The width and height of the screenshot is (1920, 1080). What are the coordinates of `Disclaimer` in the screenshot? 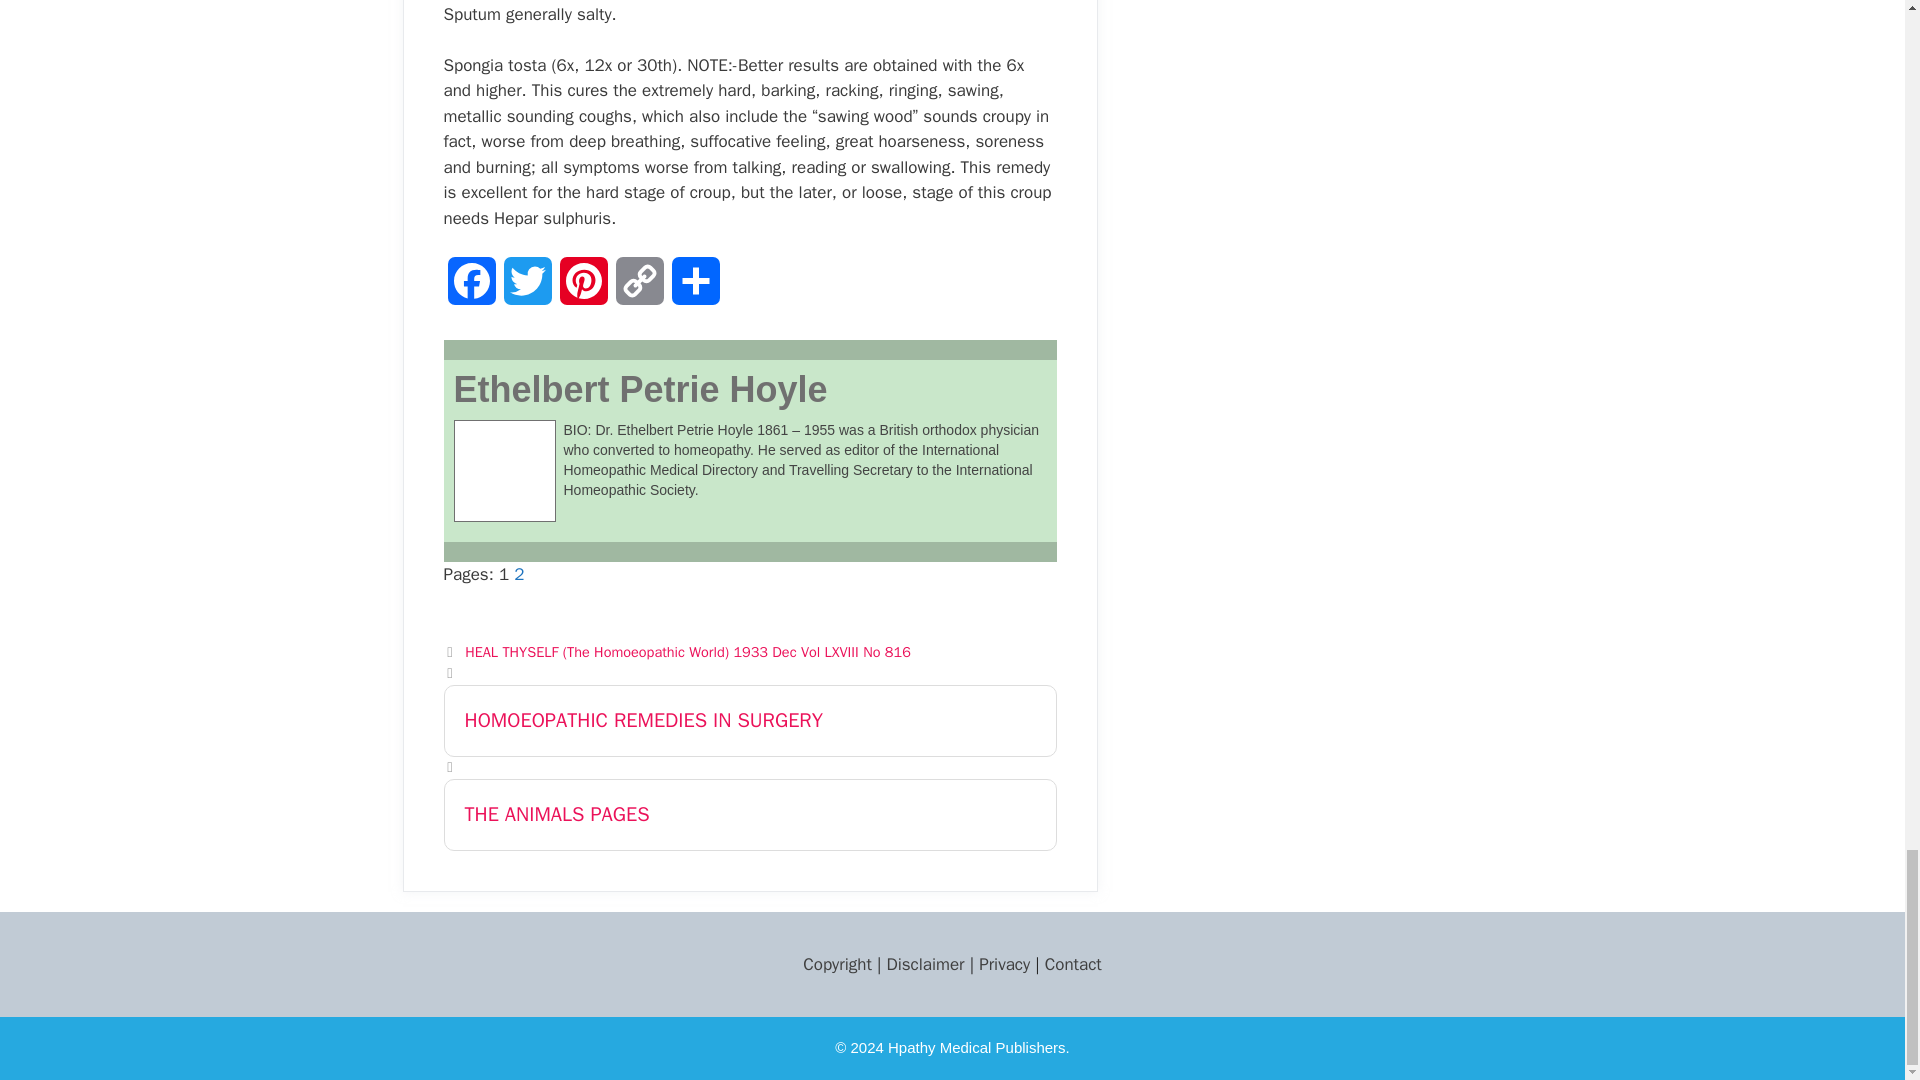 It's located at (924, 964).